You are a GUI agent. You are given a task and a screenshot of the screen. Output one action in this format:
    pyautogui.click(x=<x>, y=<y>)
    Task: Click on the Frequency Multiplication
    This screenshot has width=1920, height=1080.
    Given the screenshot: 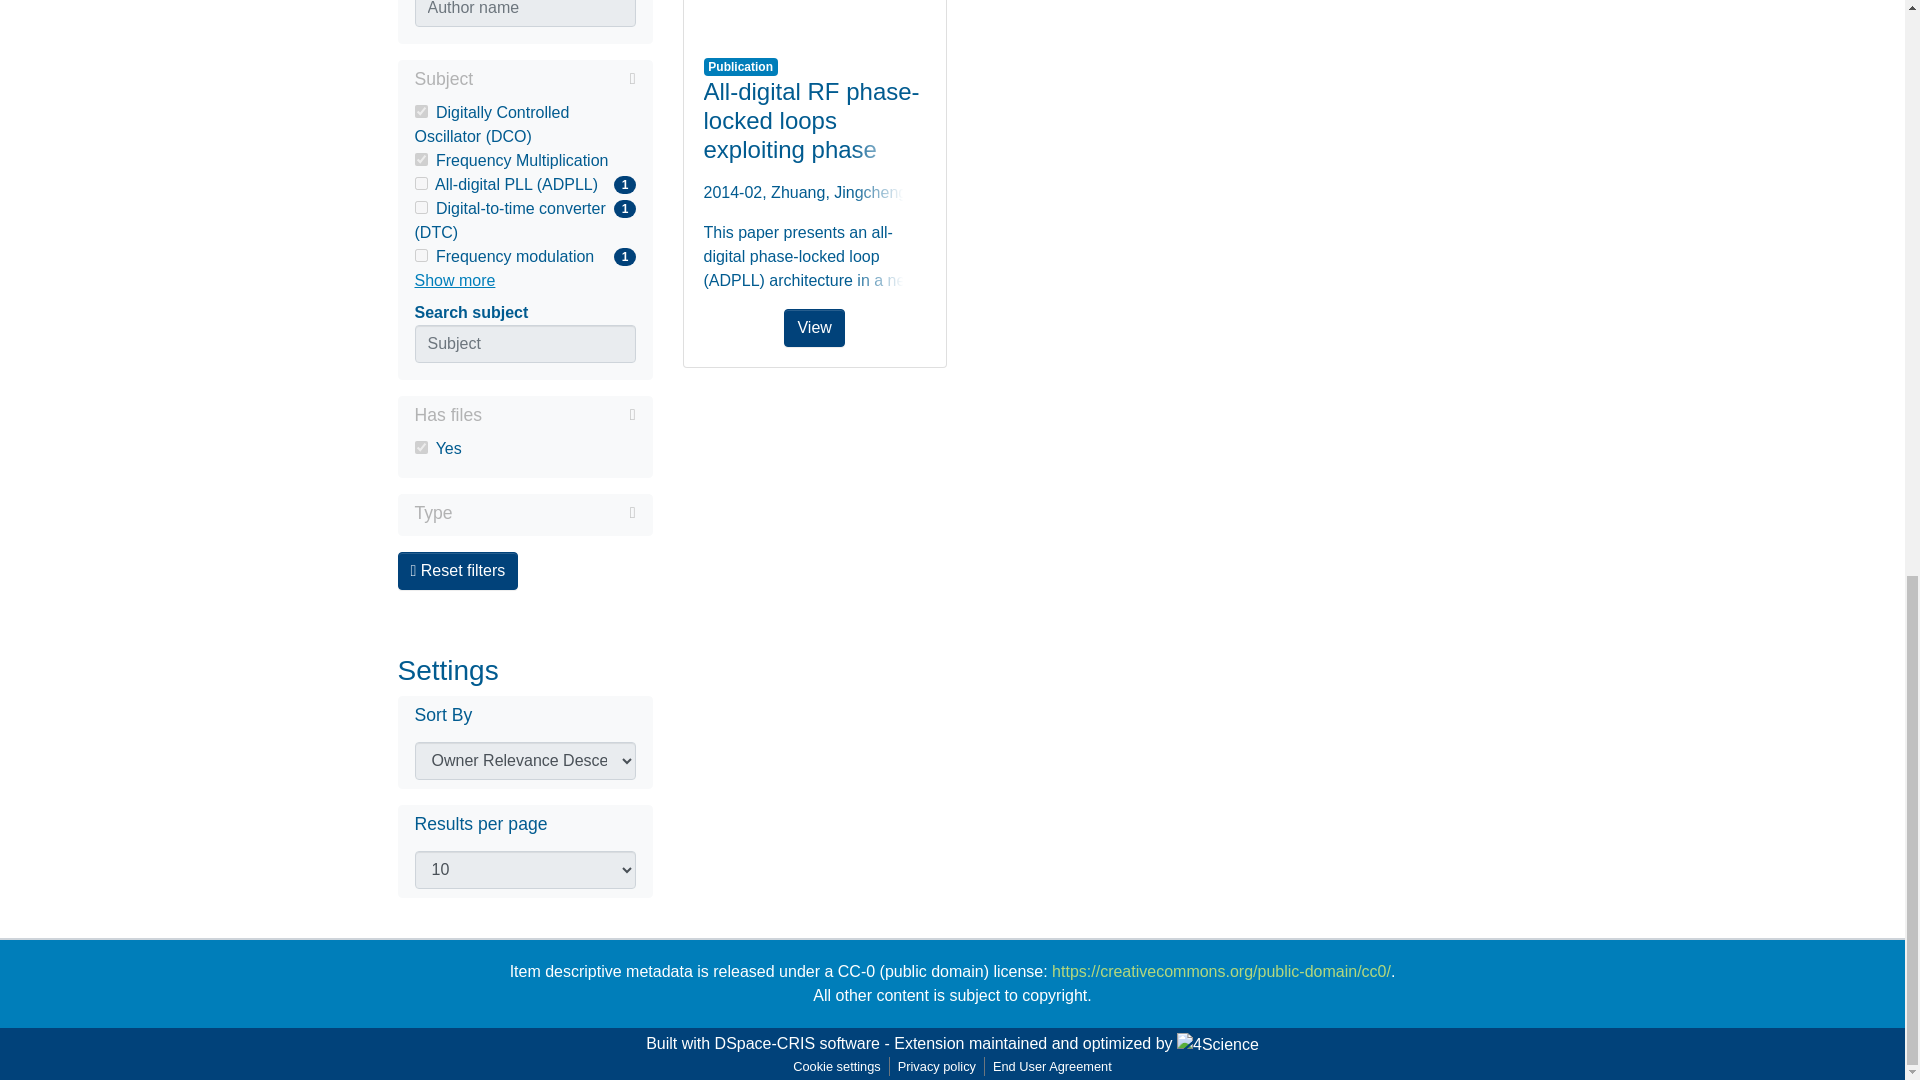 What is the action you would take?
    pyautogui.click(x=524, y=256)
    